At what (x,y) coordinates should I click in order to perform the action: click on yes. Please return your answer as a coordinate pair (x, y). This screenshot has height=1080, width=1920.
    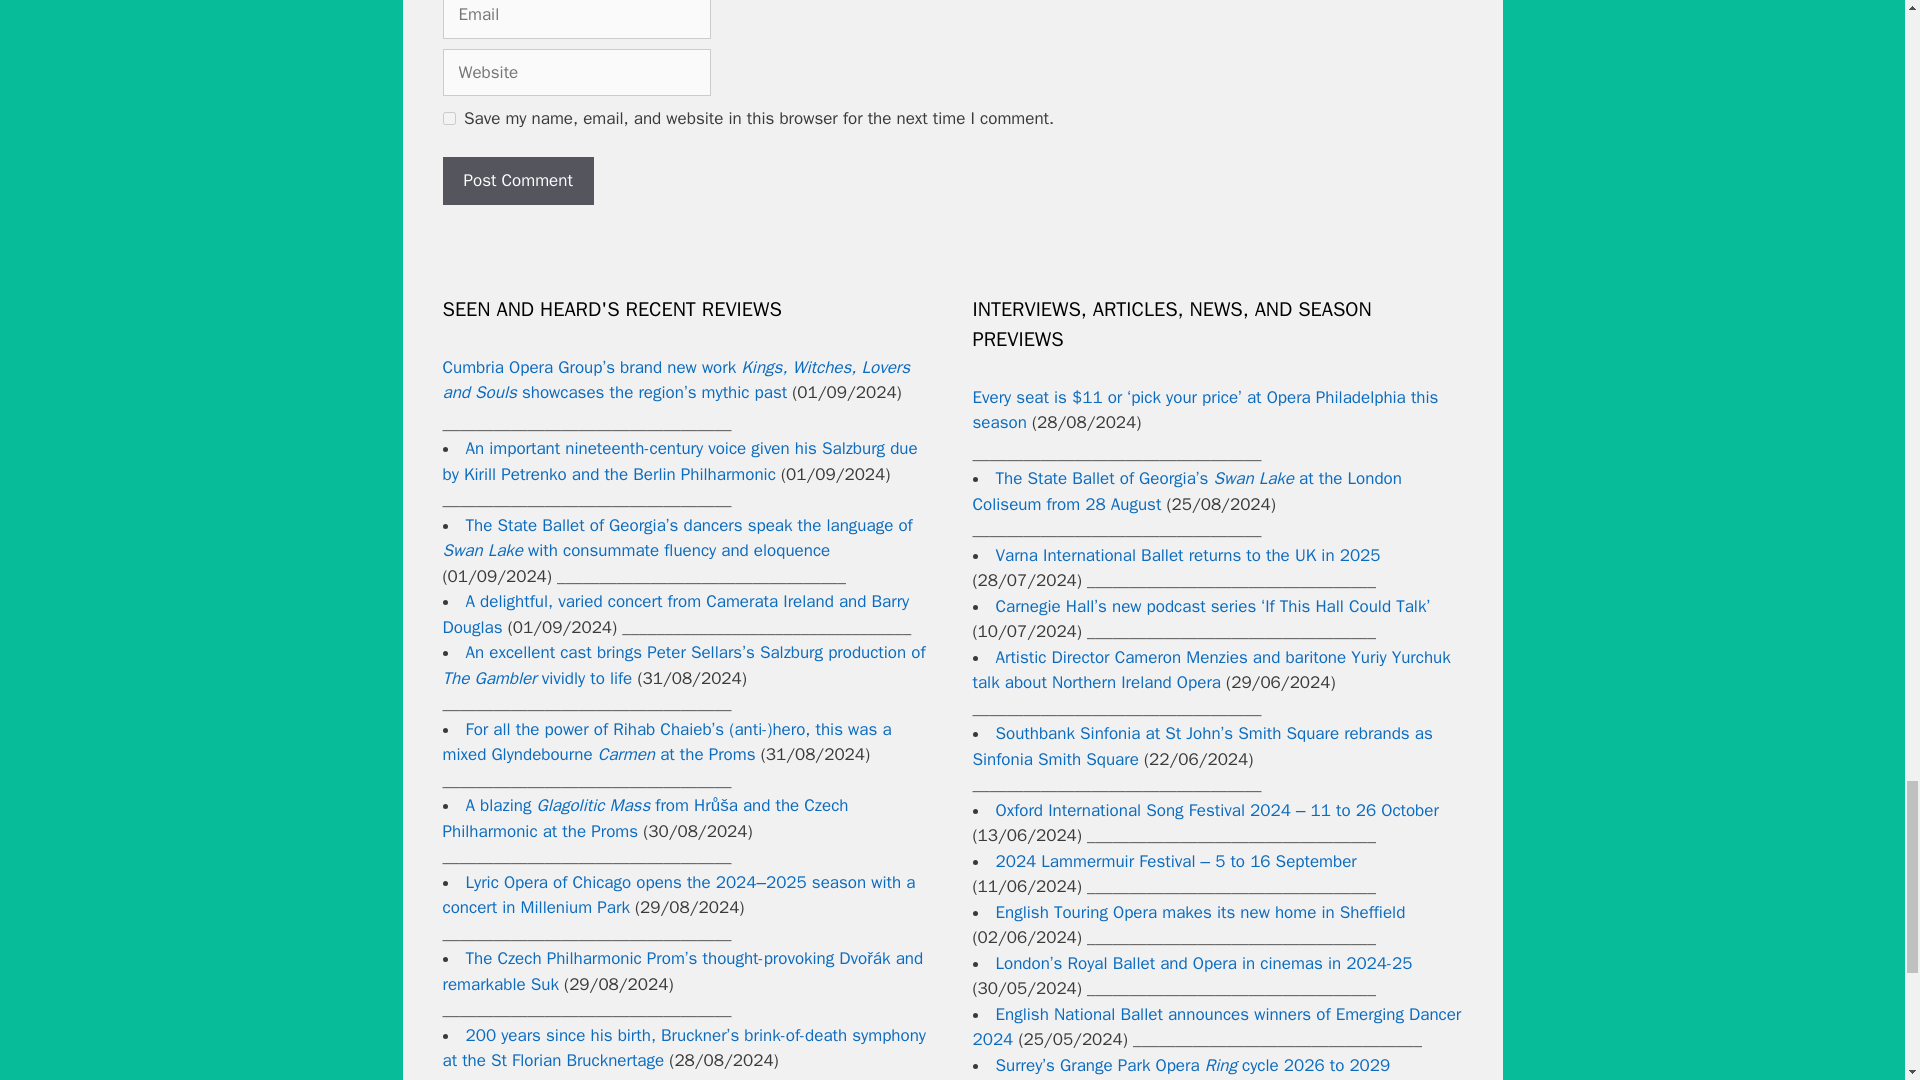
    Looking at the image, I should click on (448, 118).